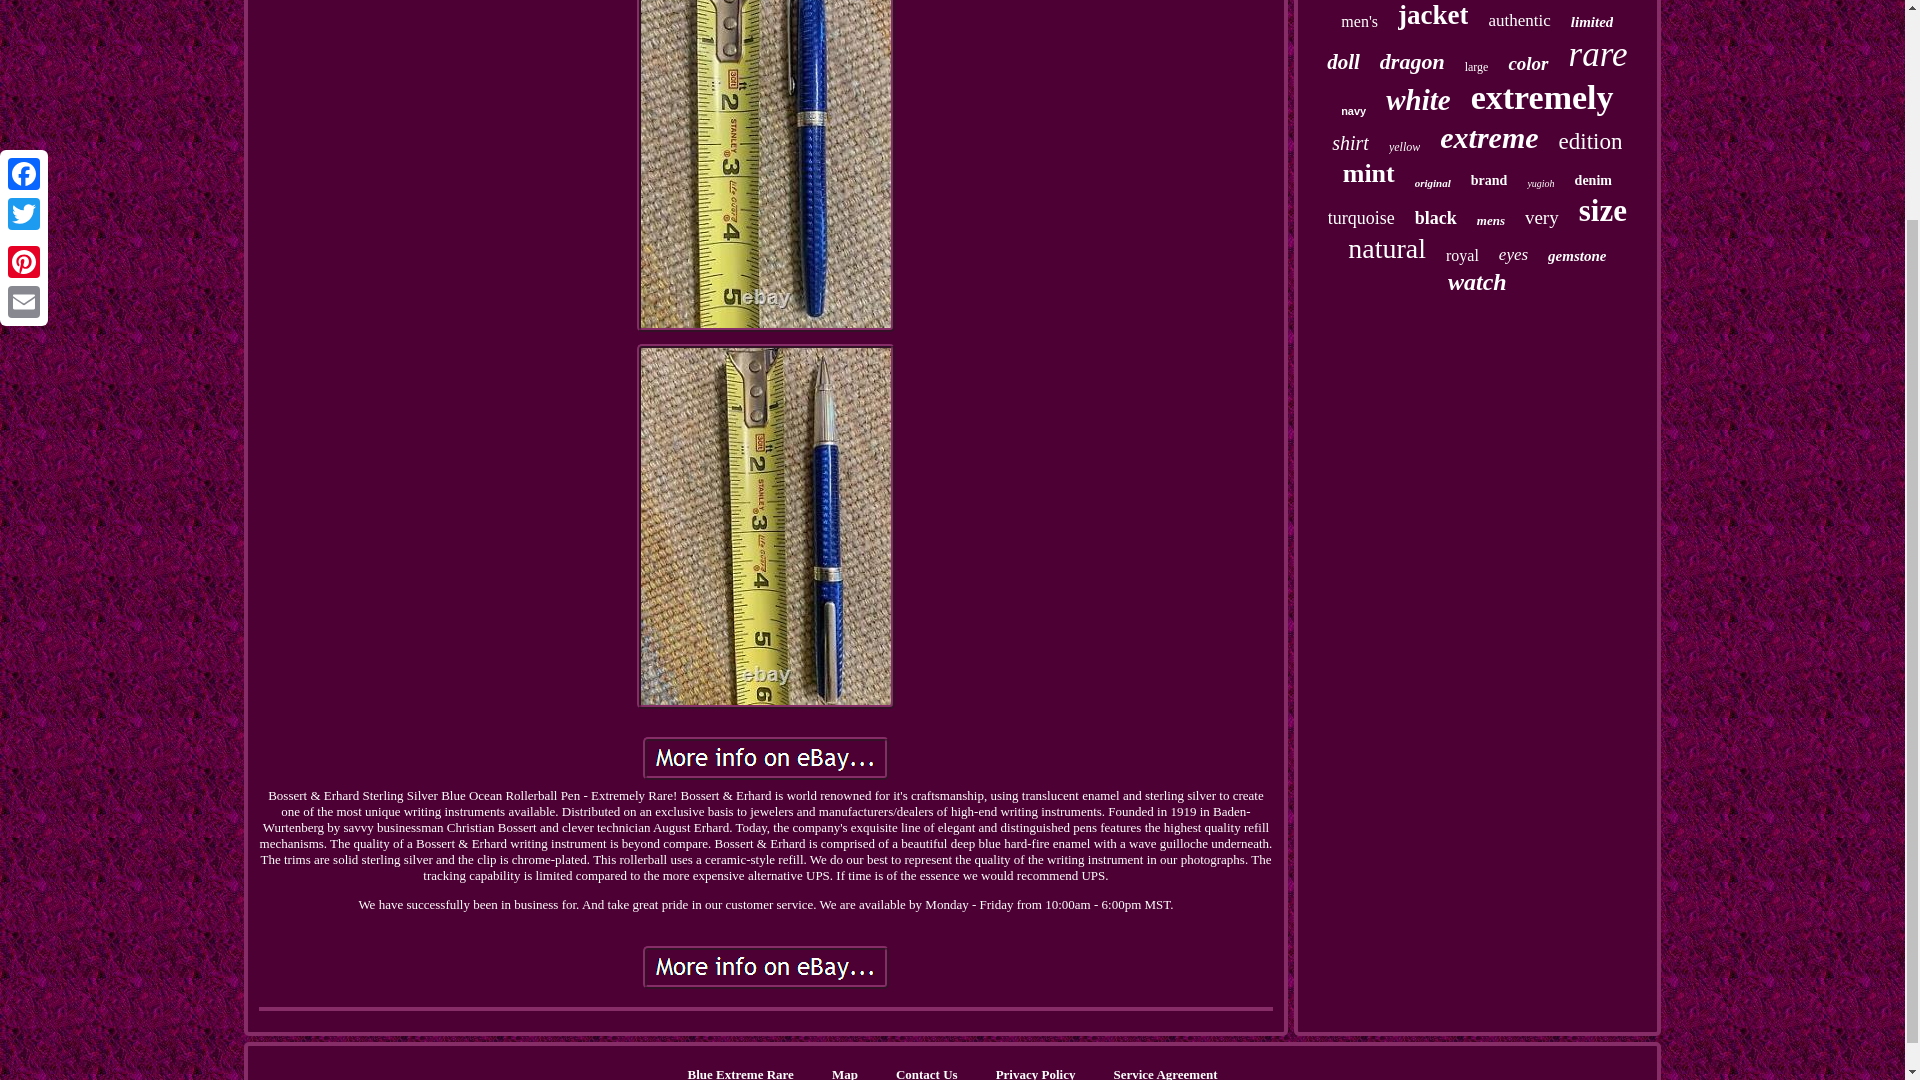 The image size is (1920, 1080). Describe the element at coordinates (1433, 183) in the screenshot. I see `original` at that location.